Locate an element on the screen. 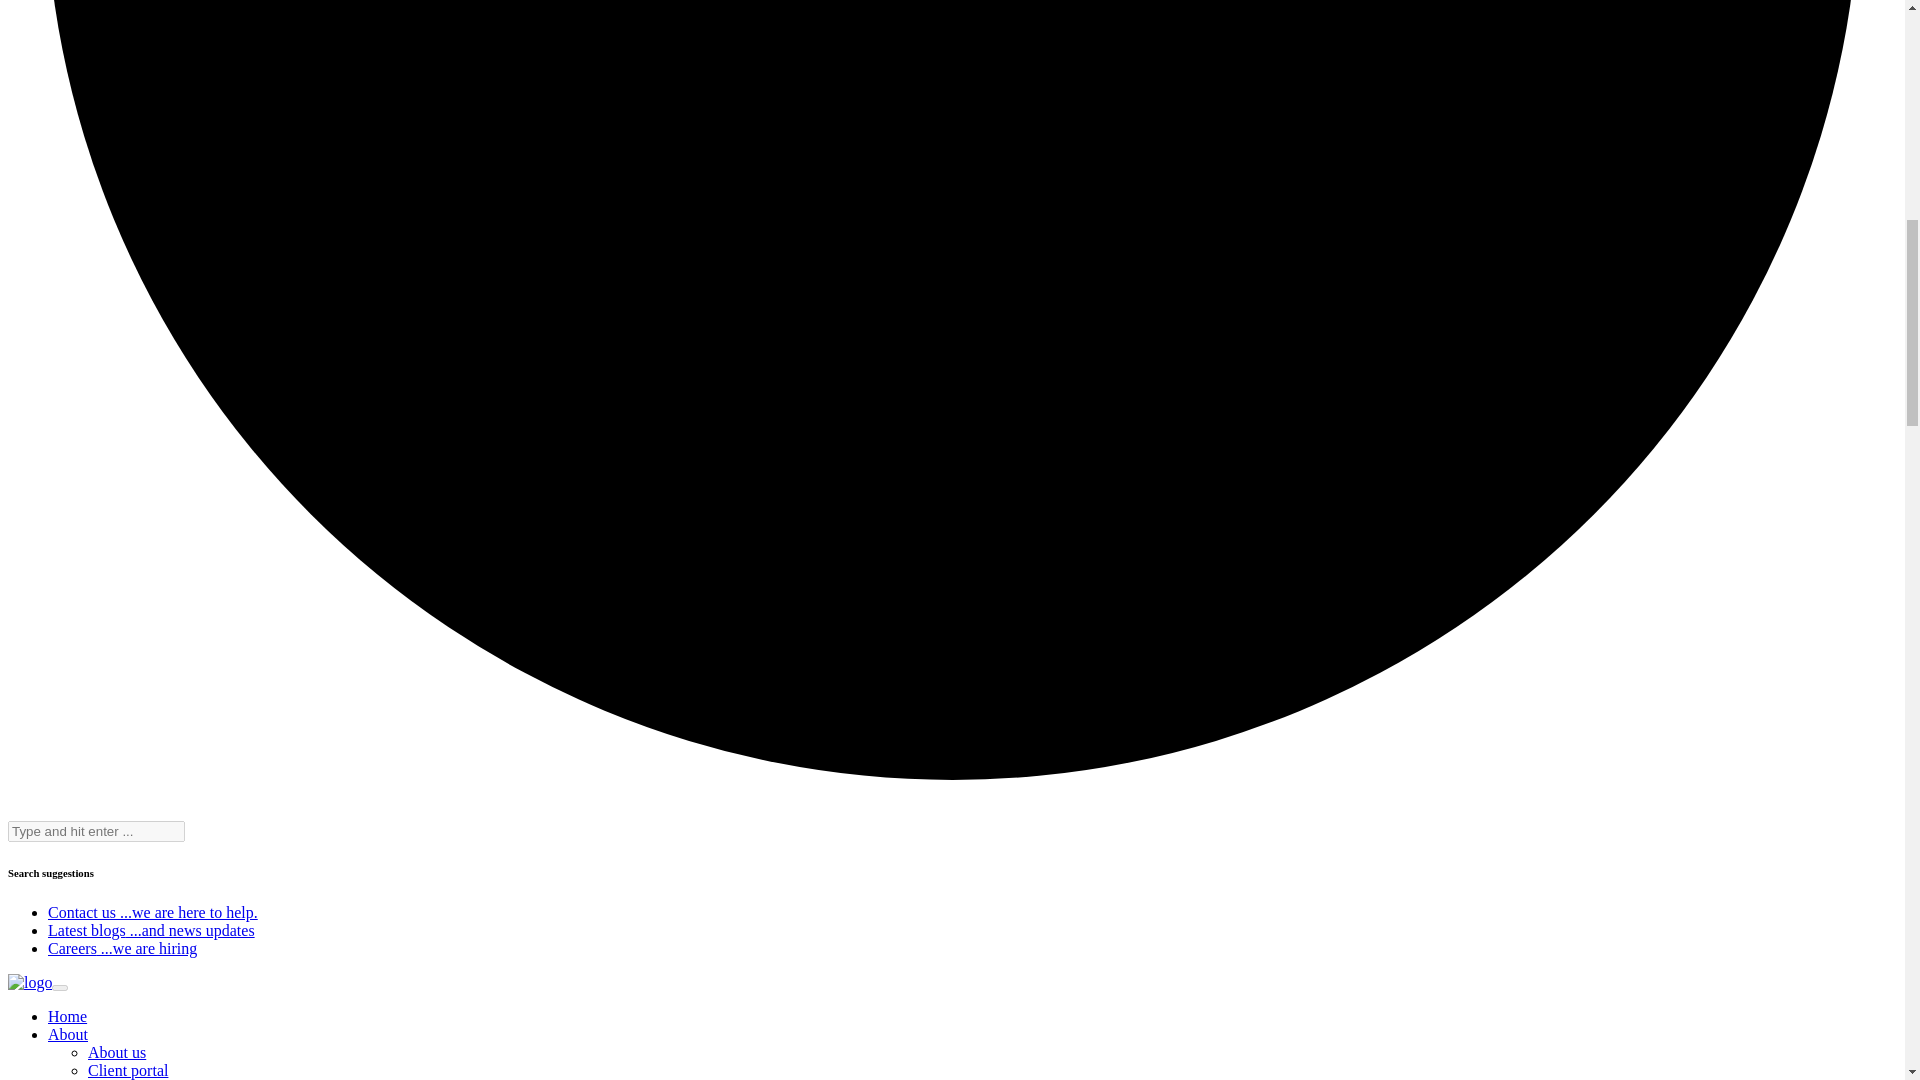 Image resolution: width=1920 pixels, height=1080 pixels. Latest blogs ...and news updates is located at coordinates (152, 930).